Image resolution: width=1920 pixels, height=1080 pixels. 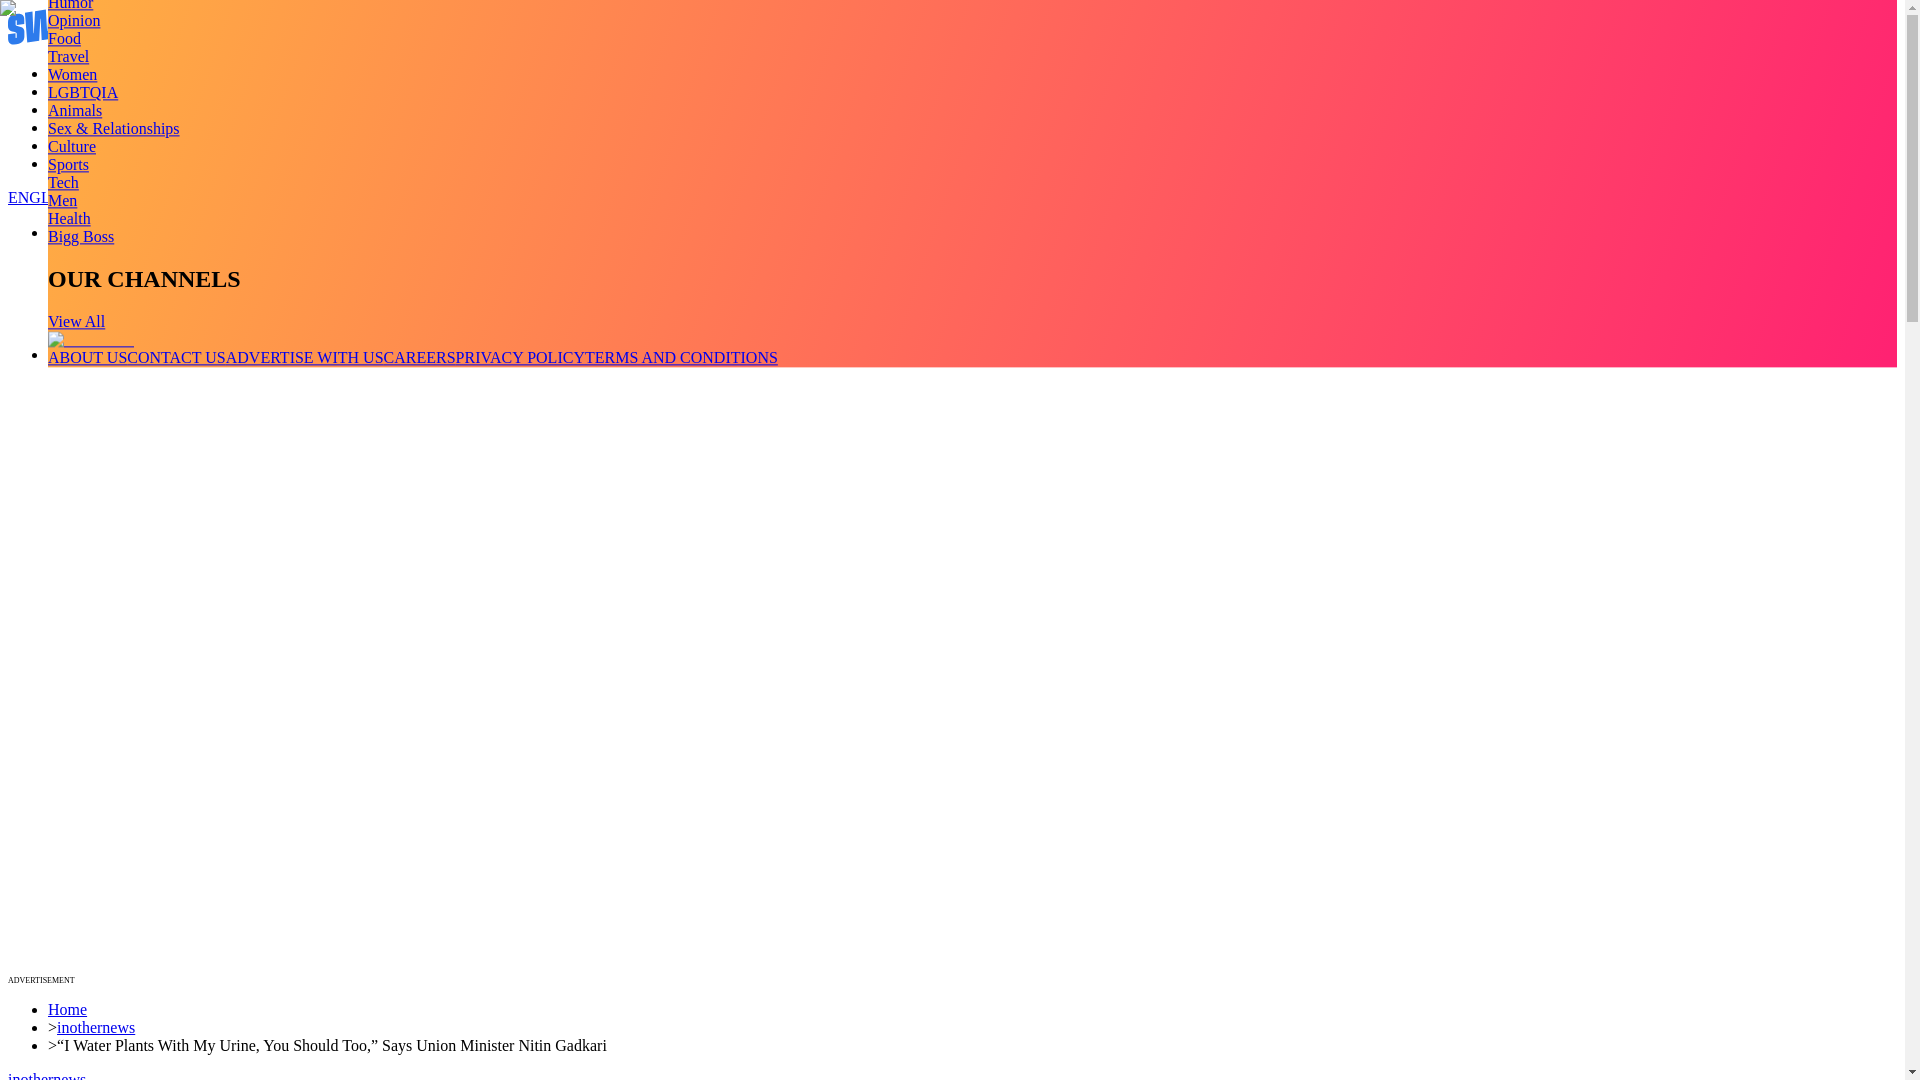 What do you see at coordinates (305, 357) in the screenshot?
I see `ADVERTISE WITH US` at bounding box center [305, 357].